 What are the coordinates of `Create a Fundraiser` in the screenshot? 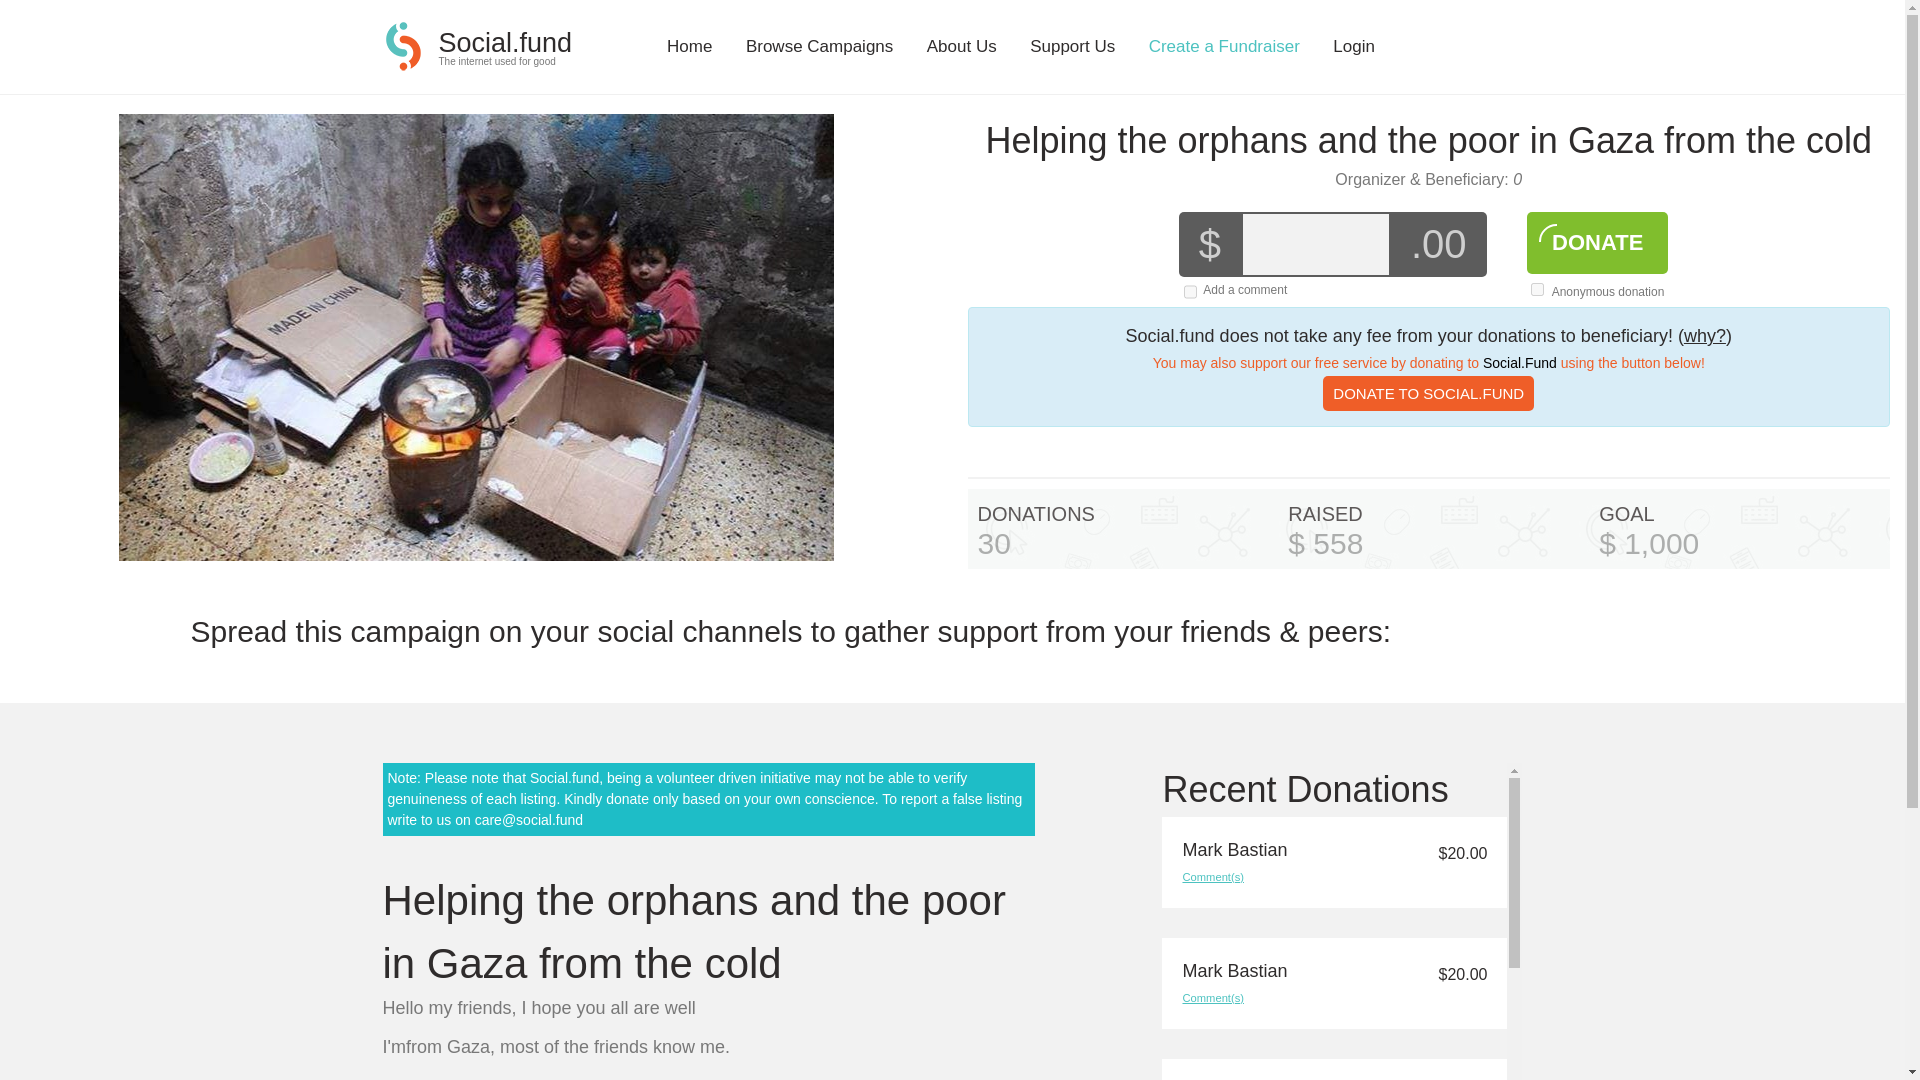 It's located at (1224, 46).